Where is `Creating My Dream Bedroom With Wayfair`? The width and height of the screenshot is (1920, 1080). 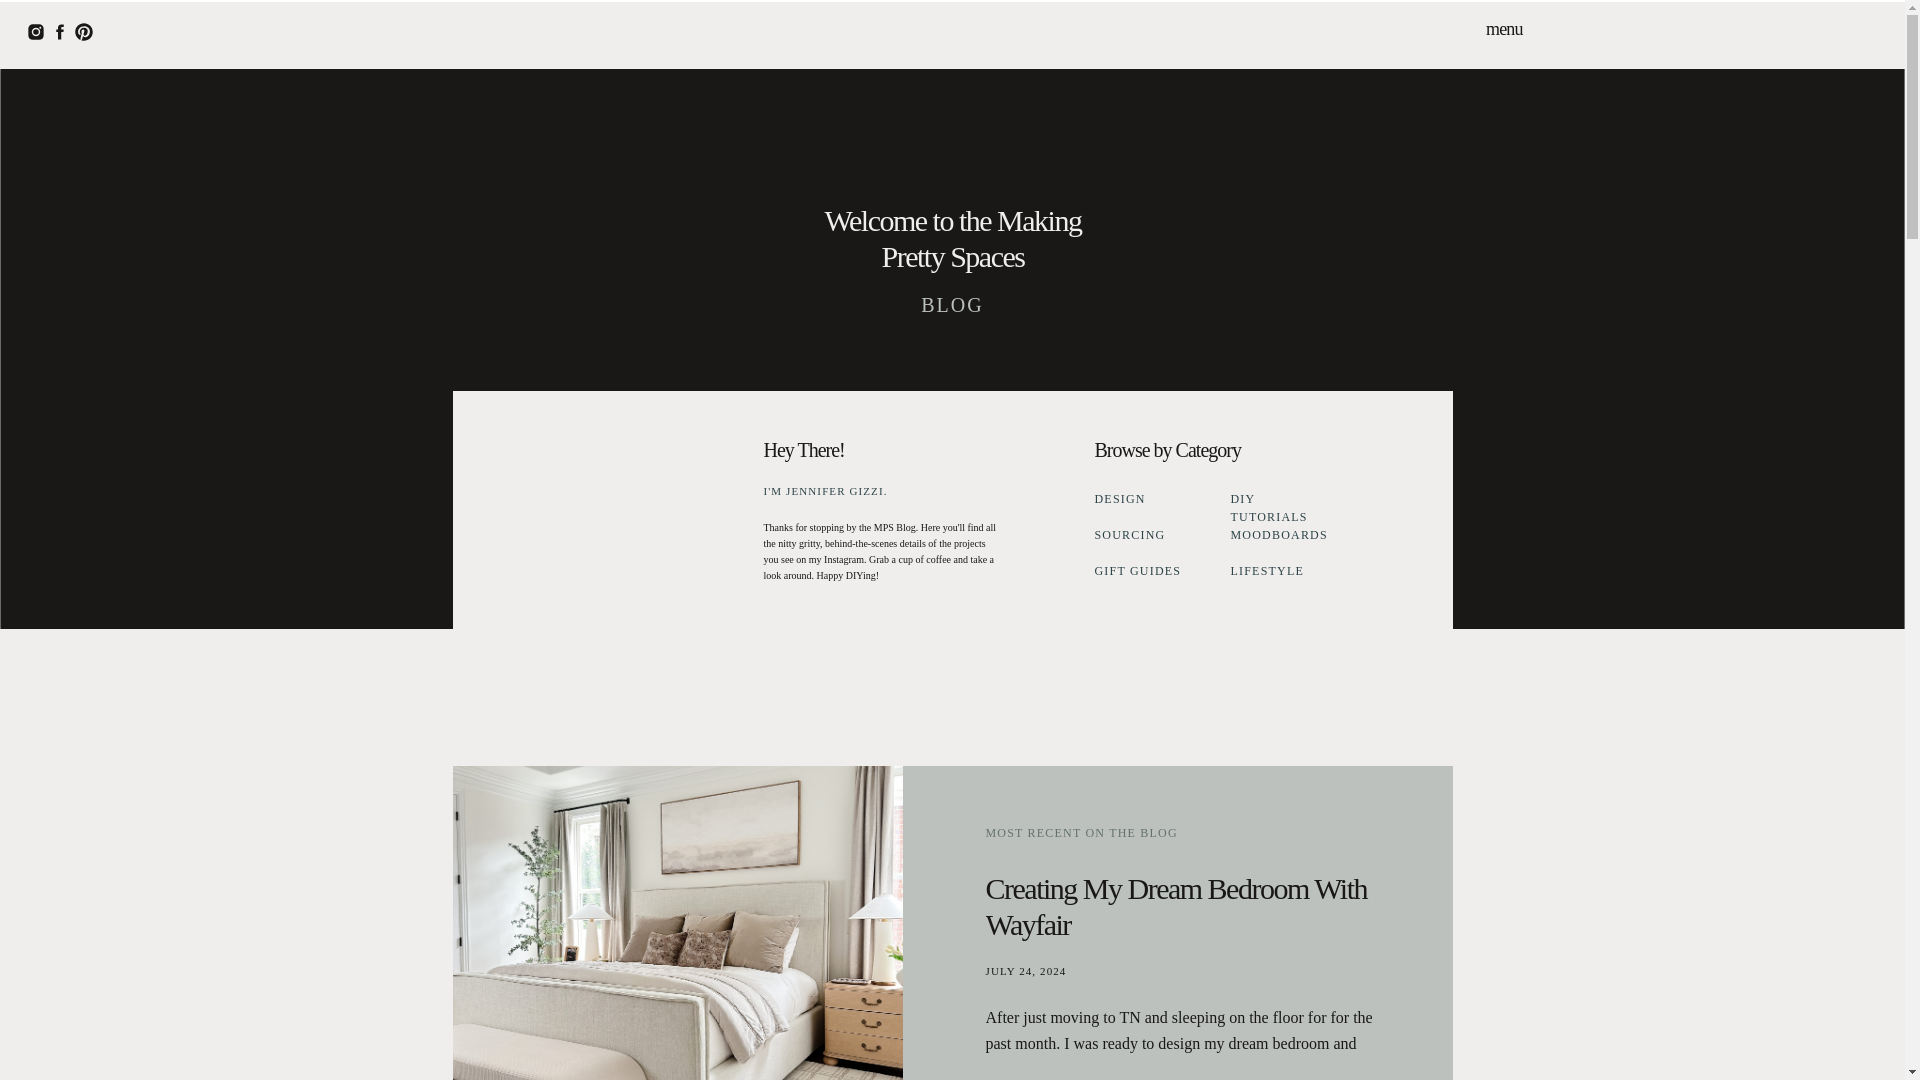 Creating My Dream Bedroom With Wayfair is located at coordinates (676, 922).